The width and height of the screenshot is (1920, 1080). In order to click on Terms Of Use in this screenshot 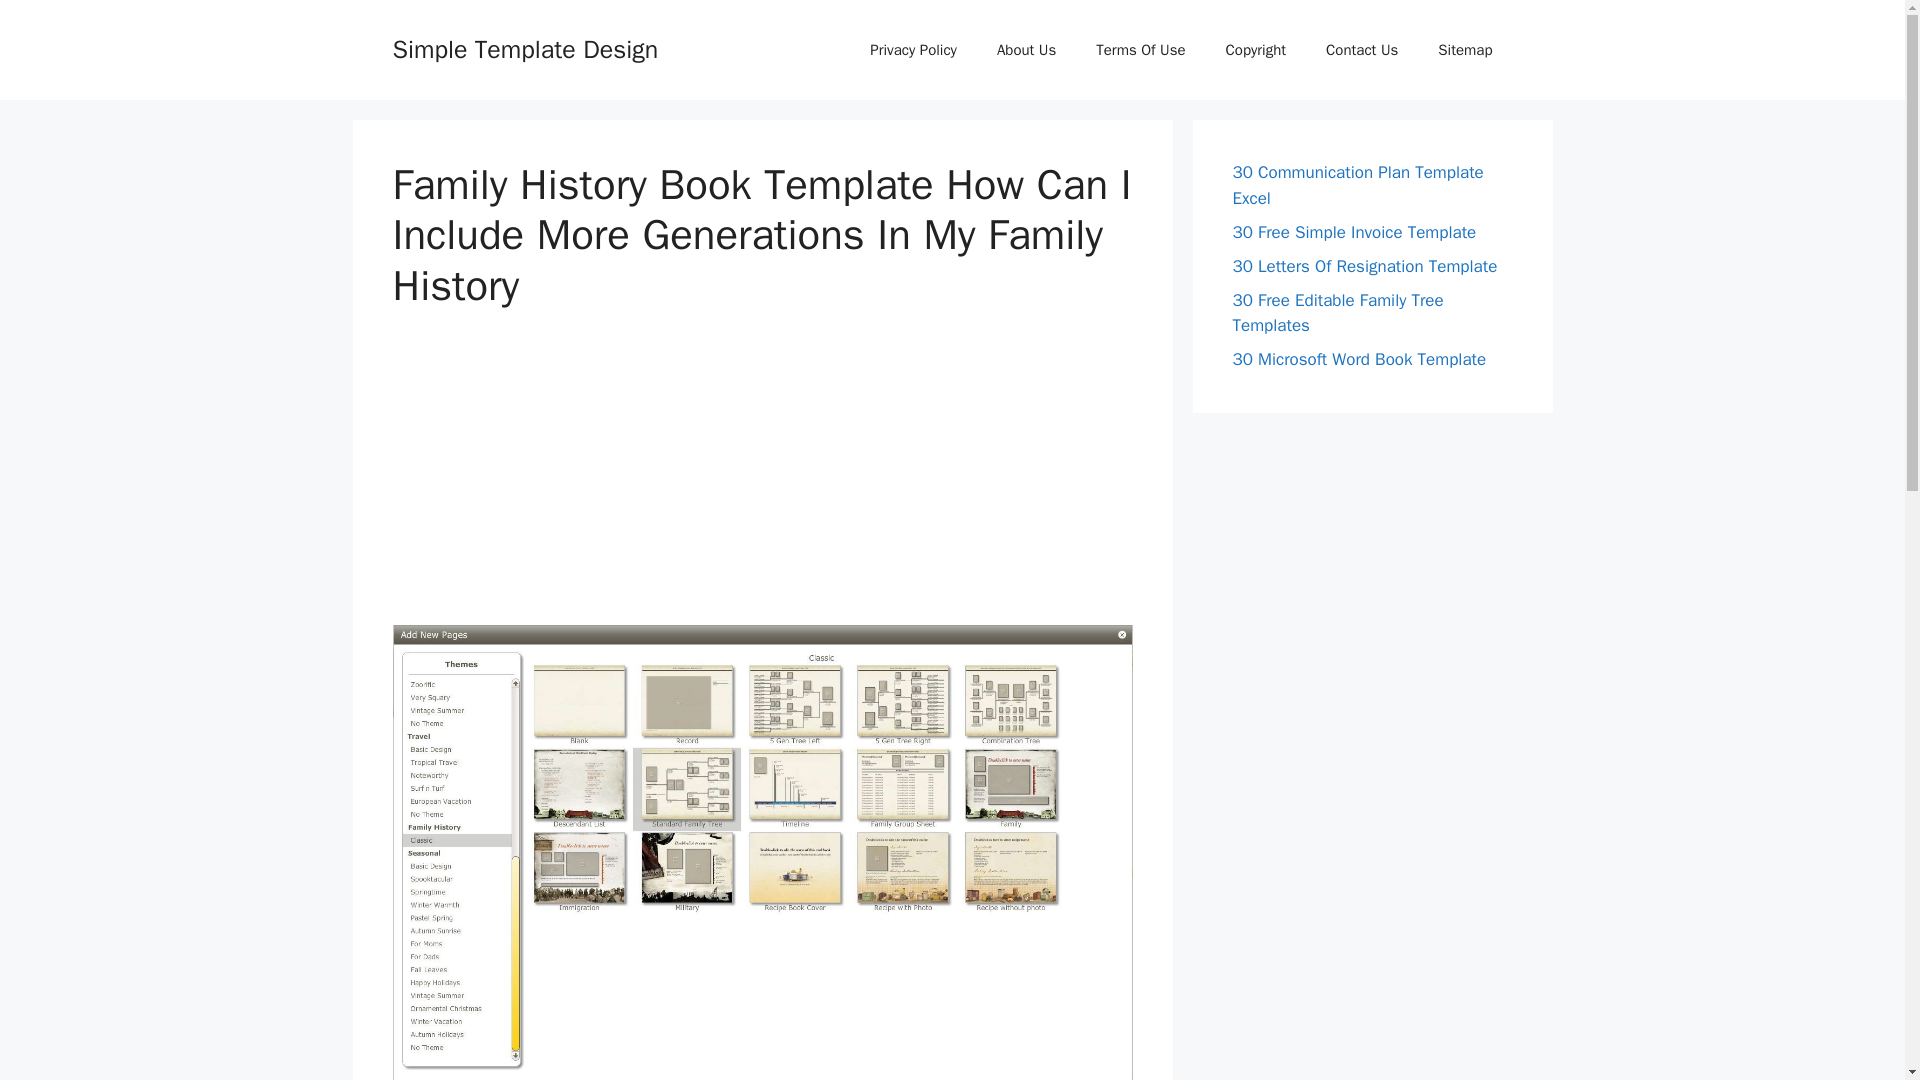, I will do `click(1140, 50)`.